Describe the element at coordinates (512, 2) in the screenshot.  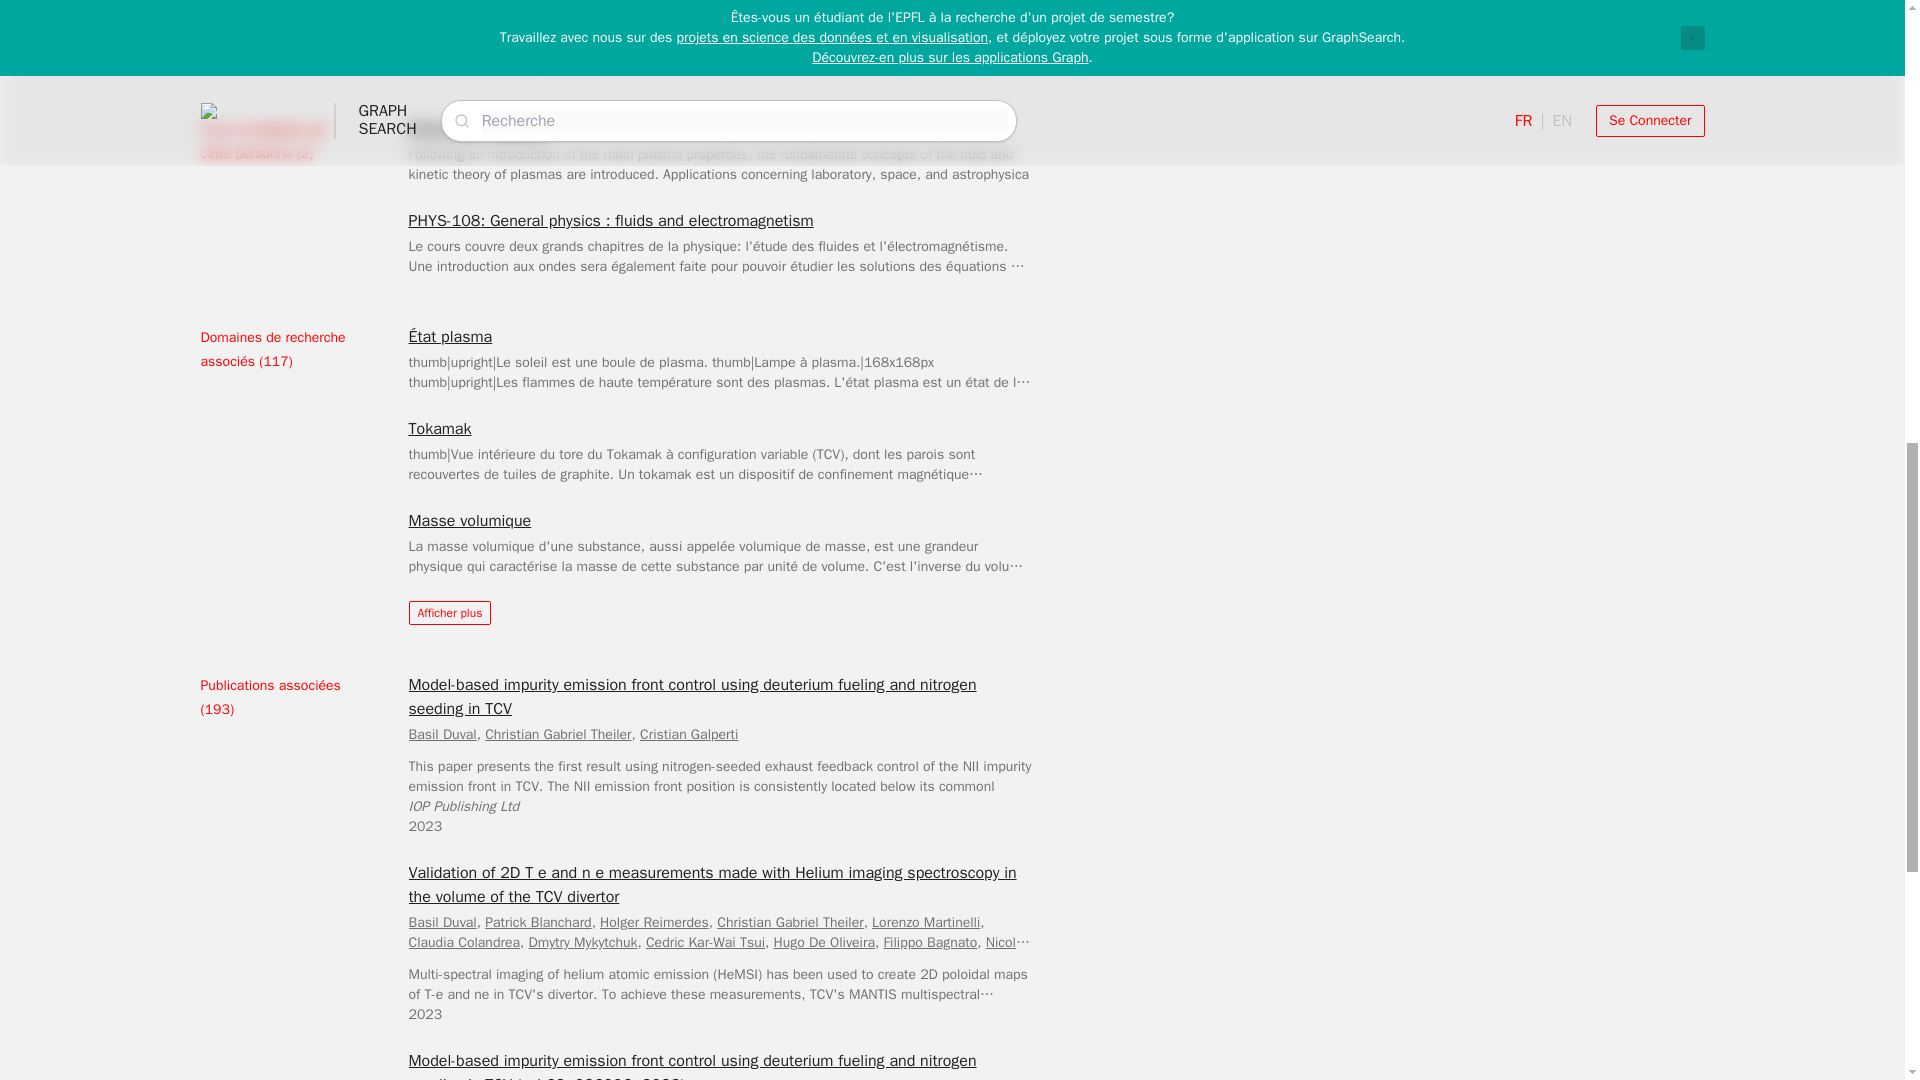
I see `SPC` at that location.